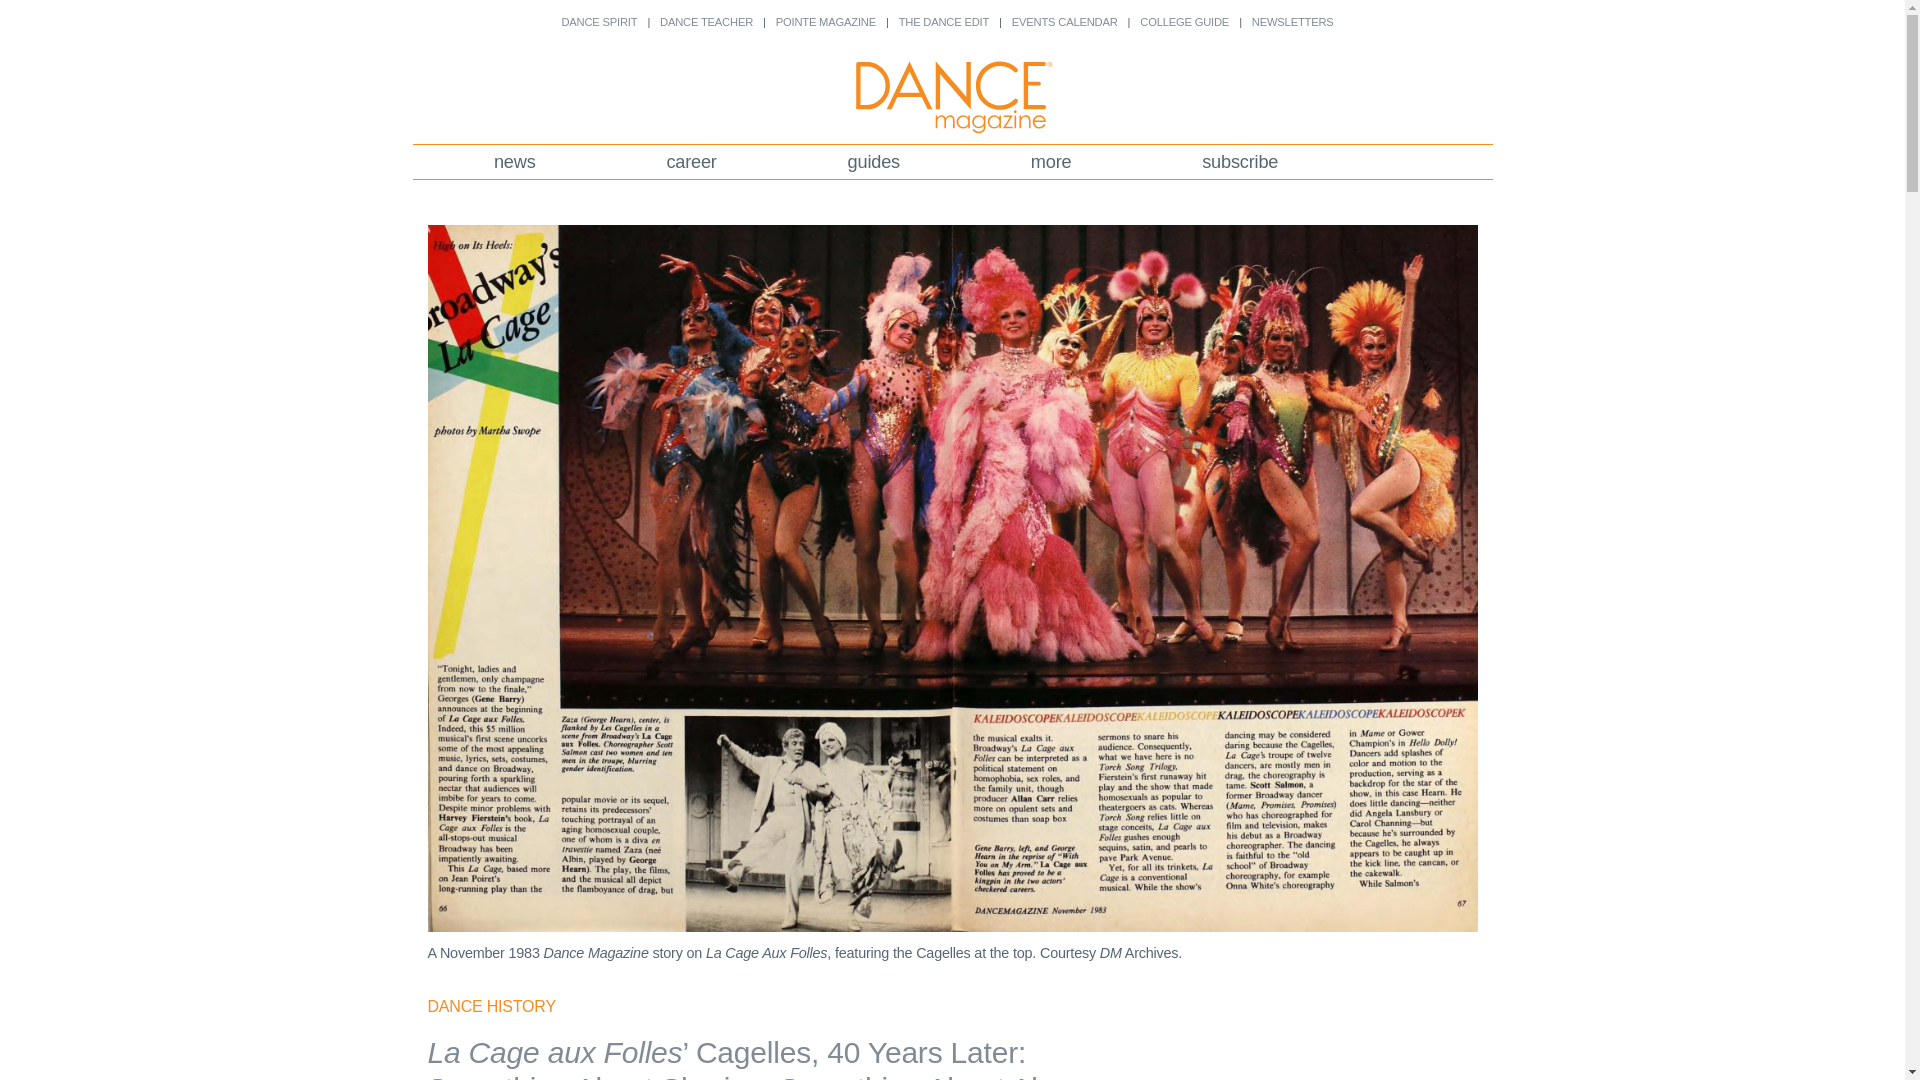  Describe the element at coordinates (515, 162) in the screenshot. I see `news` at that location.